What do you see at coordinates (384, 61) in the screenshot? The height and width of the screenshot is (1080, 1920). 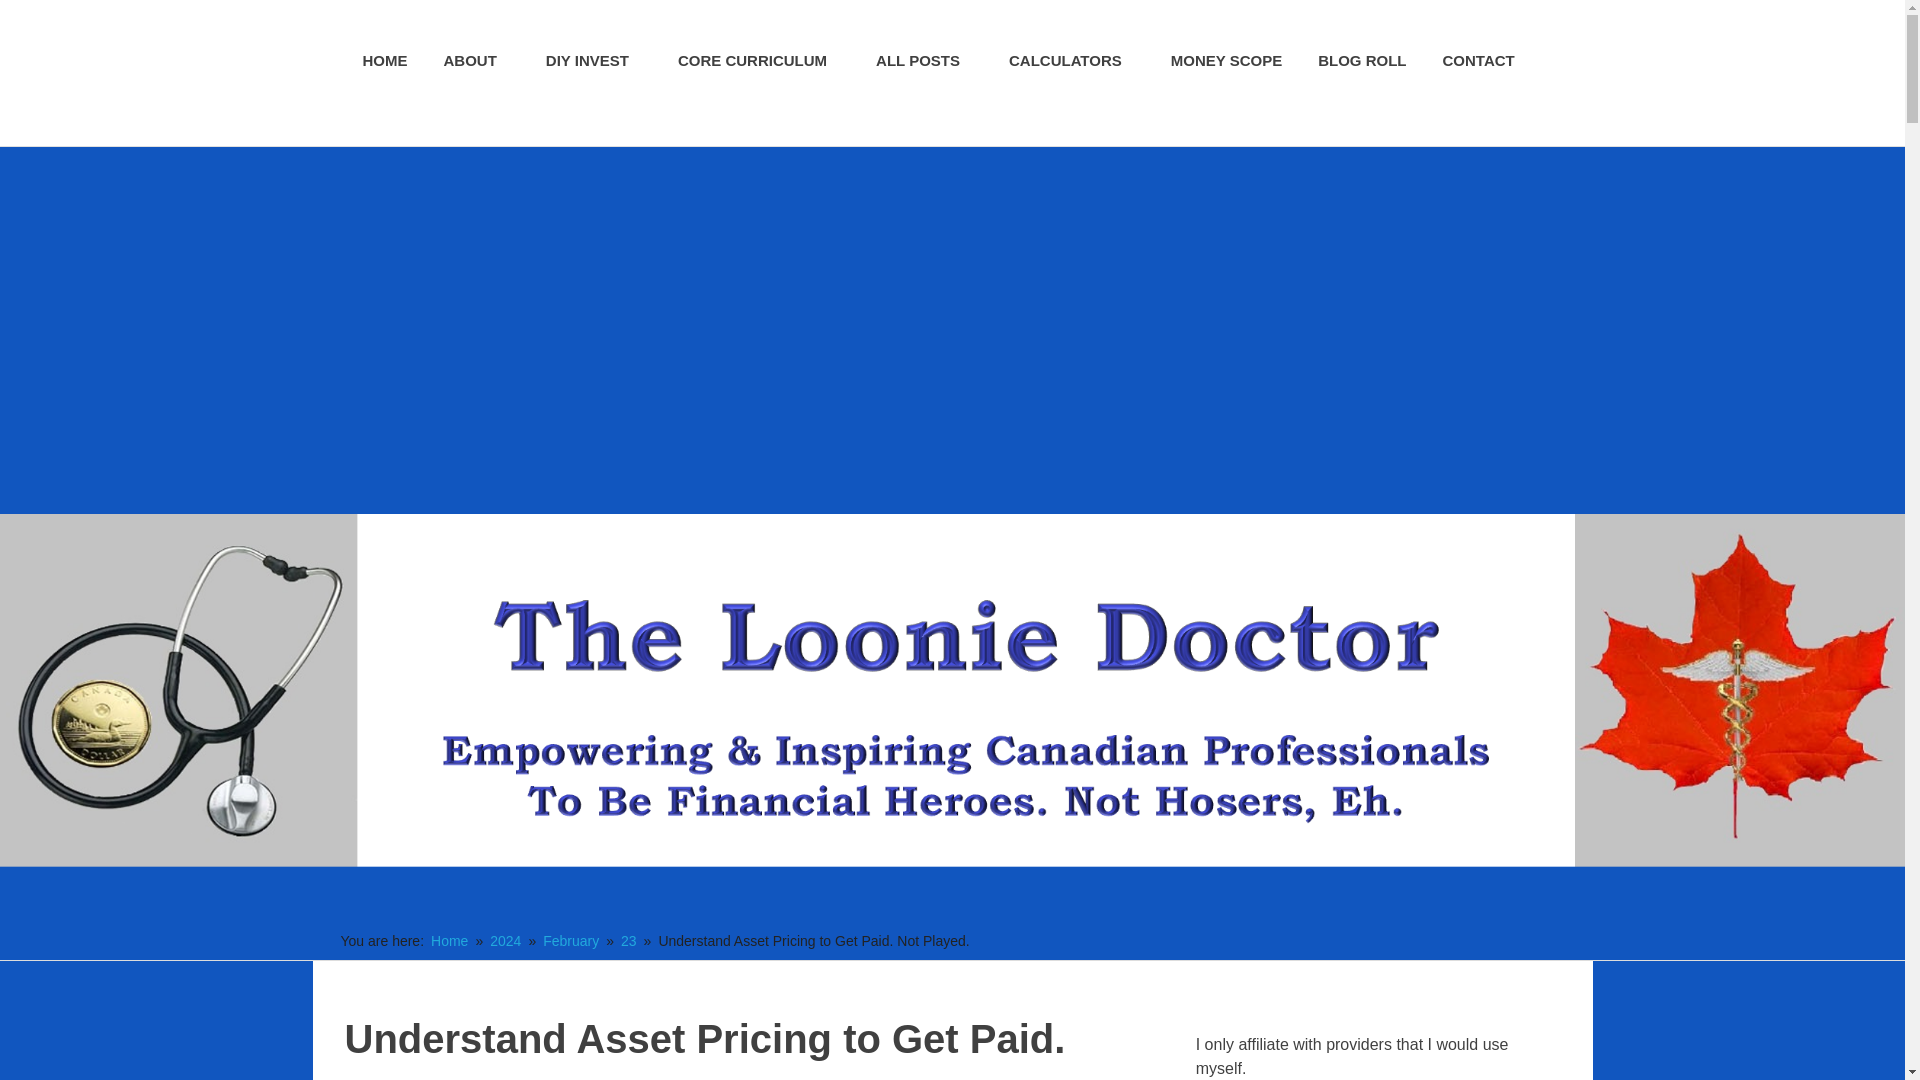 I see `HOME` at bounding box center [384, 61].